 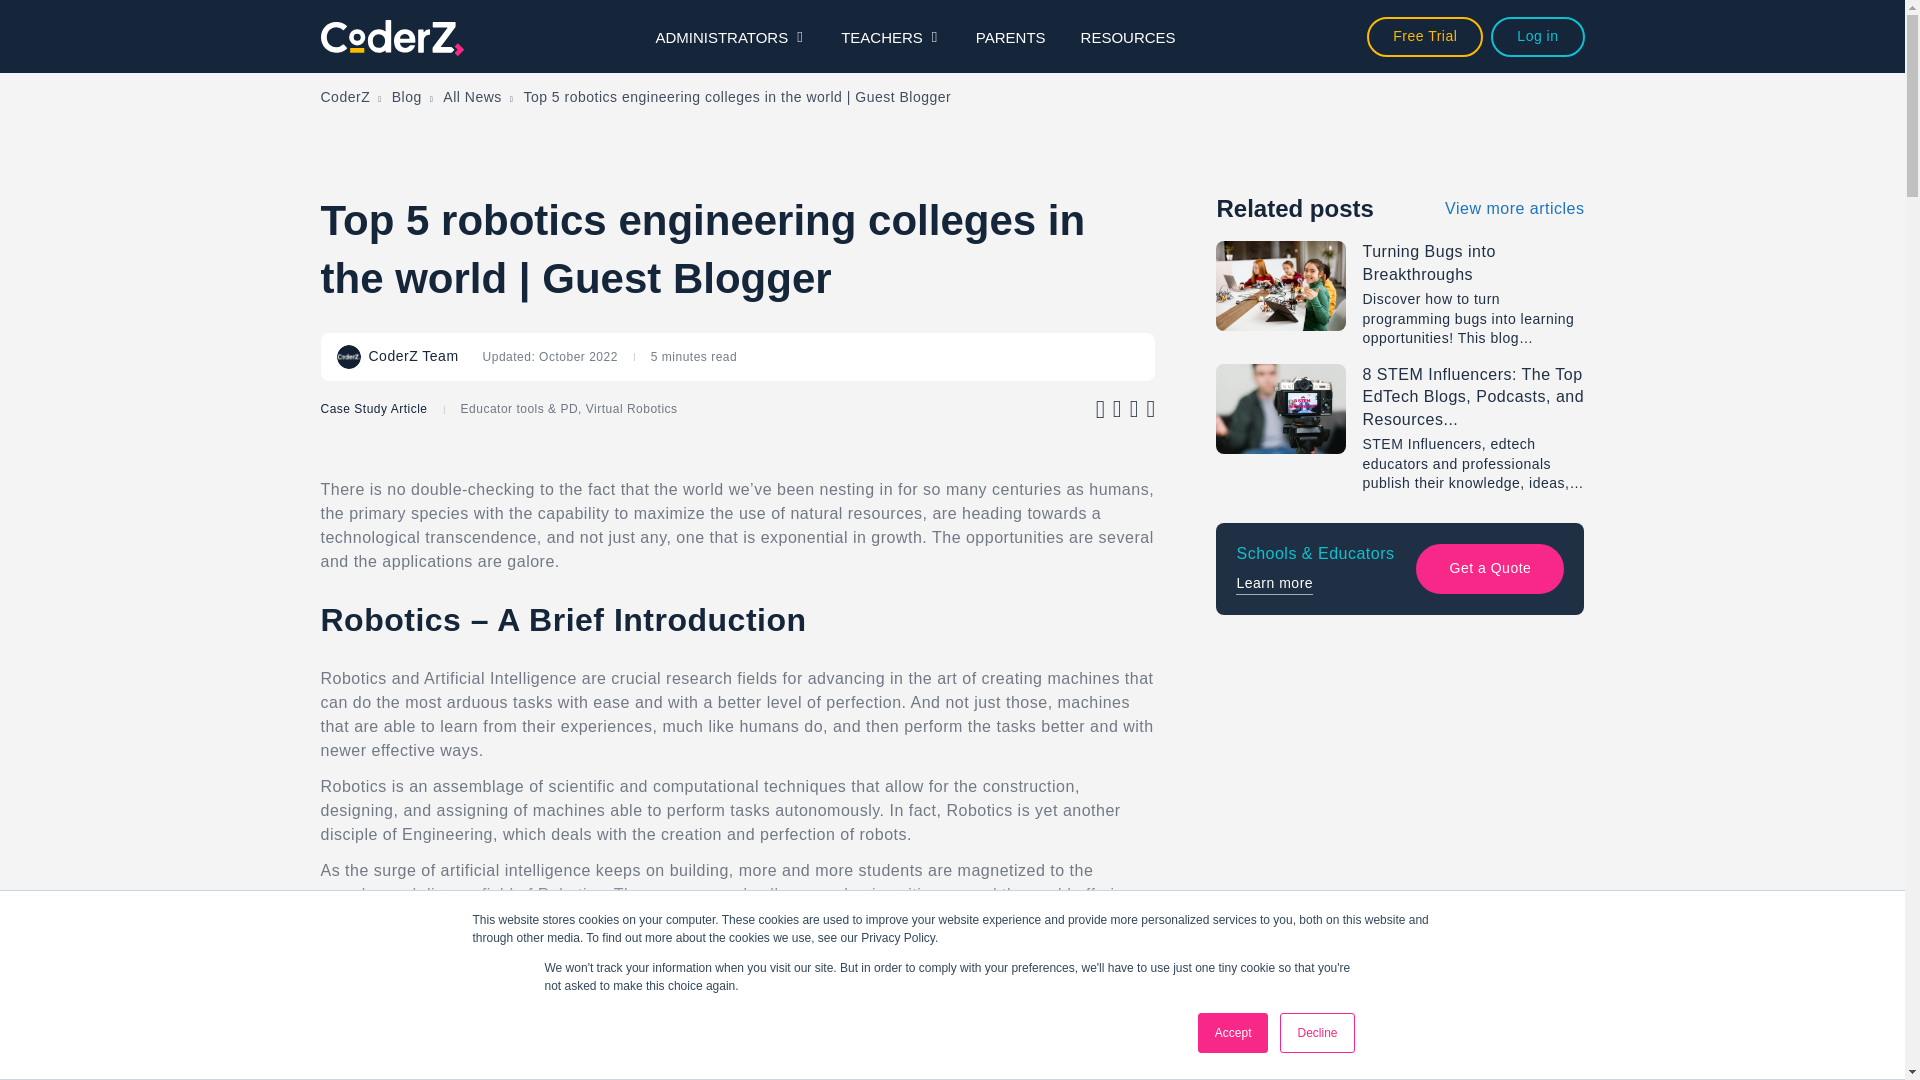 I want to click on Go to the All News category archives., so click(x=472, y=98).